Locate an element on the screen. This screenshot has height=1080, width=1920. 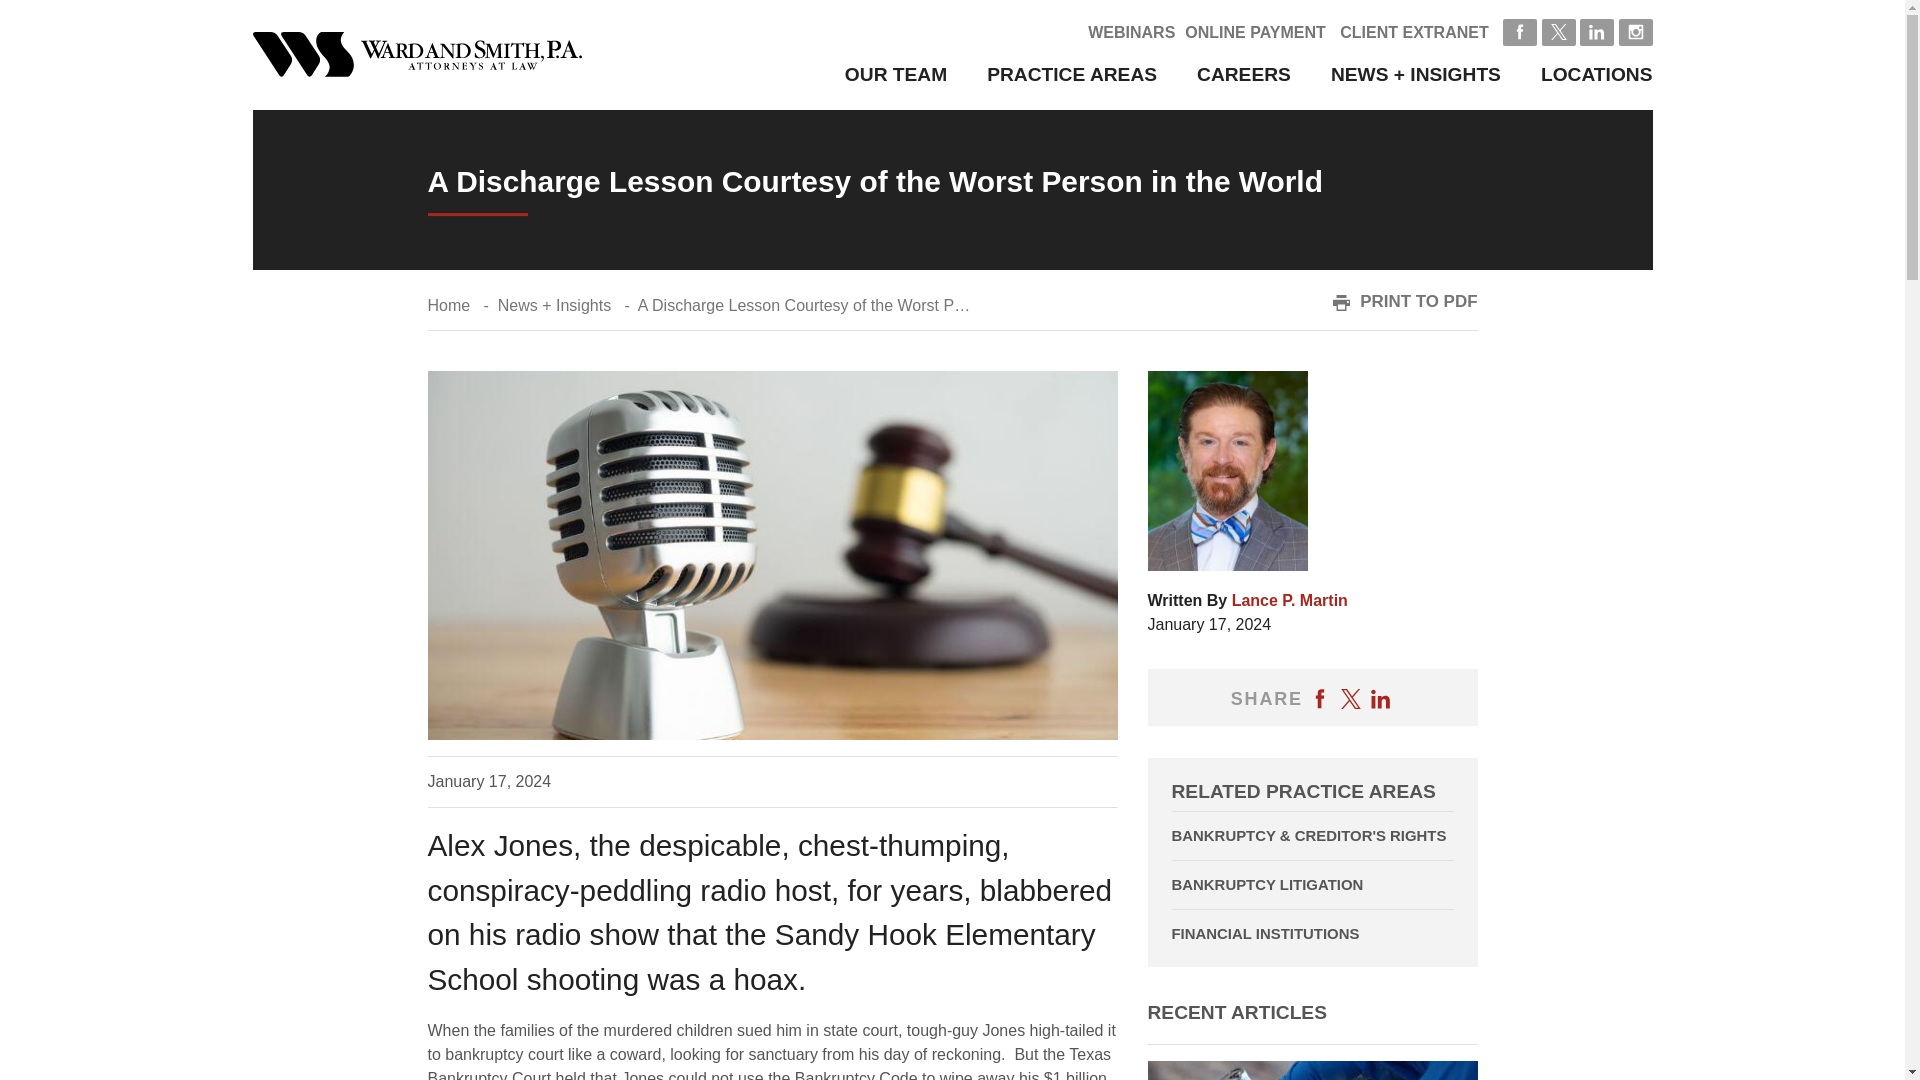
Lance P. Martin is located at coordinates (1290, 600).